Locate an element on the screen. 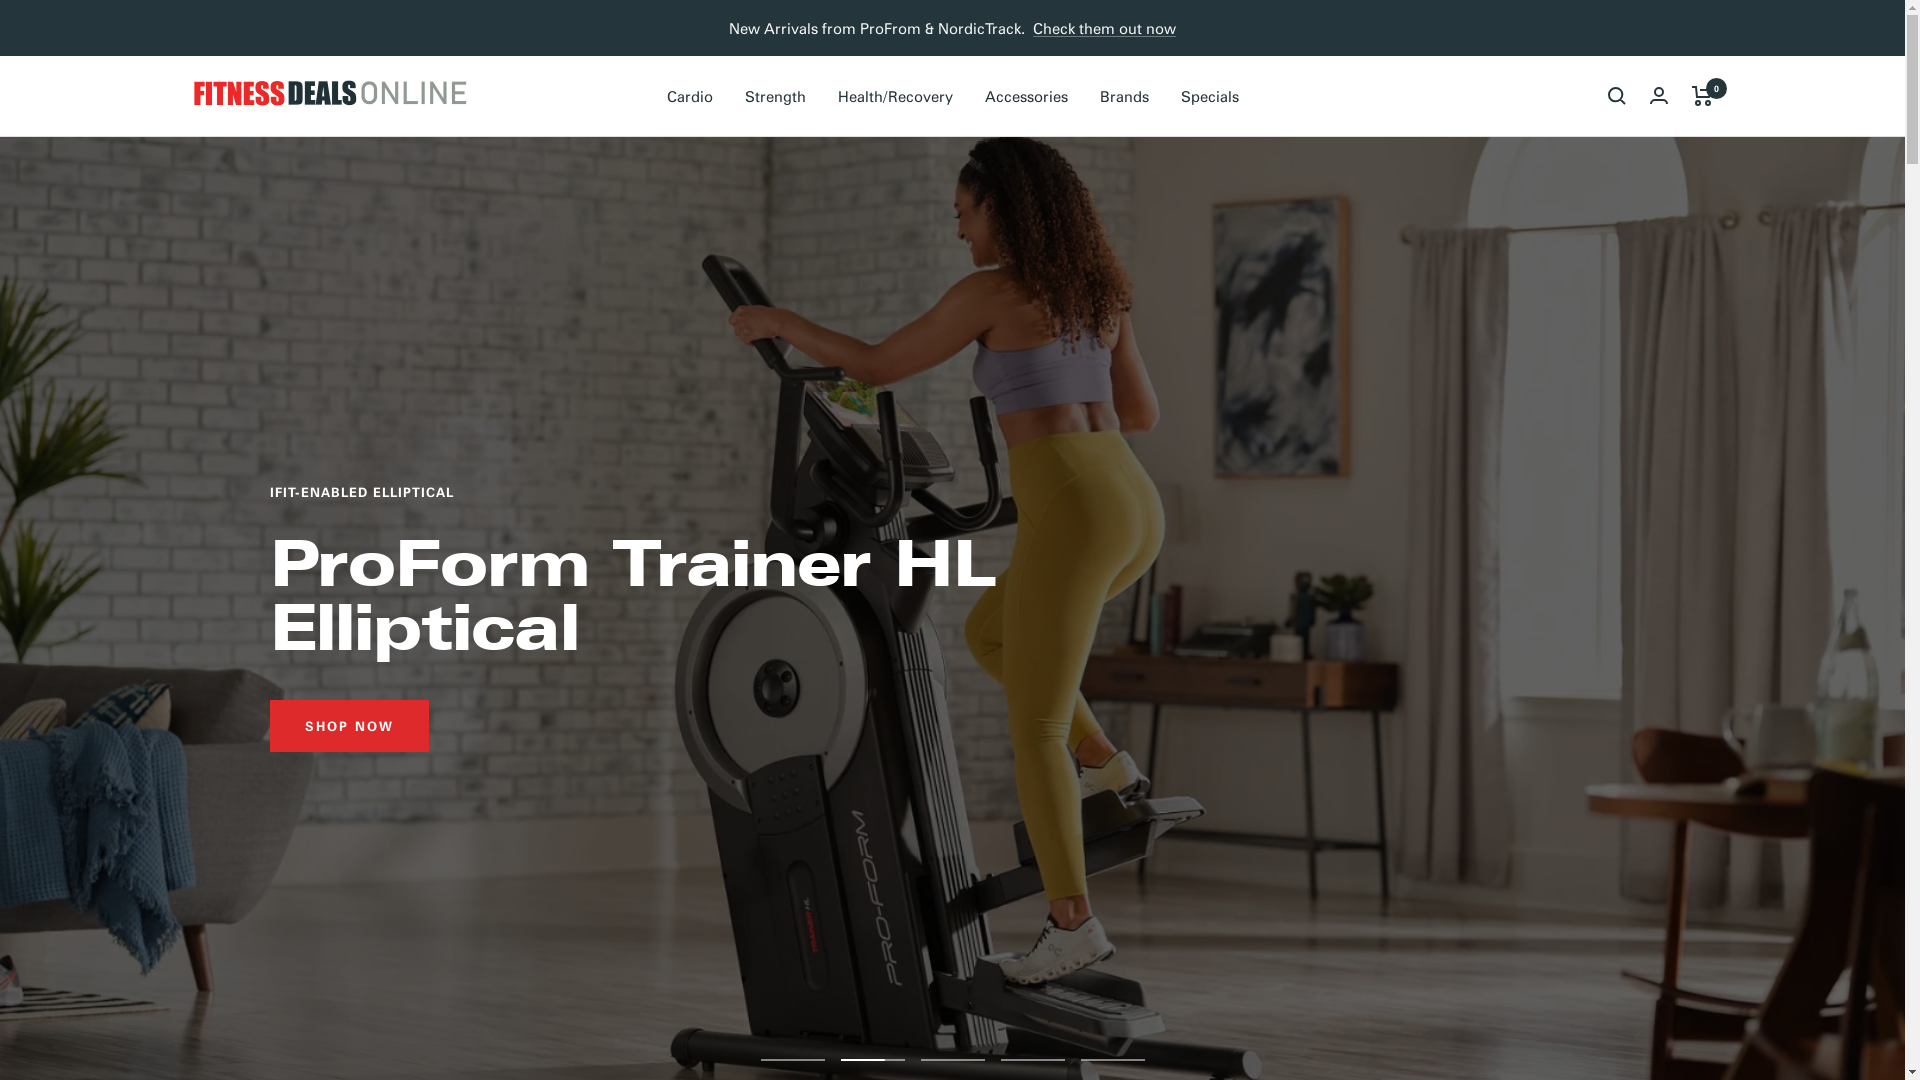 The height and width of the screenshot is (1080, 1920). Cardio is located at coordinates (689, 96).